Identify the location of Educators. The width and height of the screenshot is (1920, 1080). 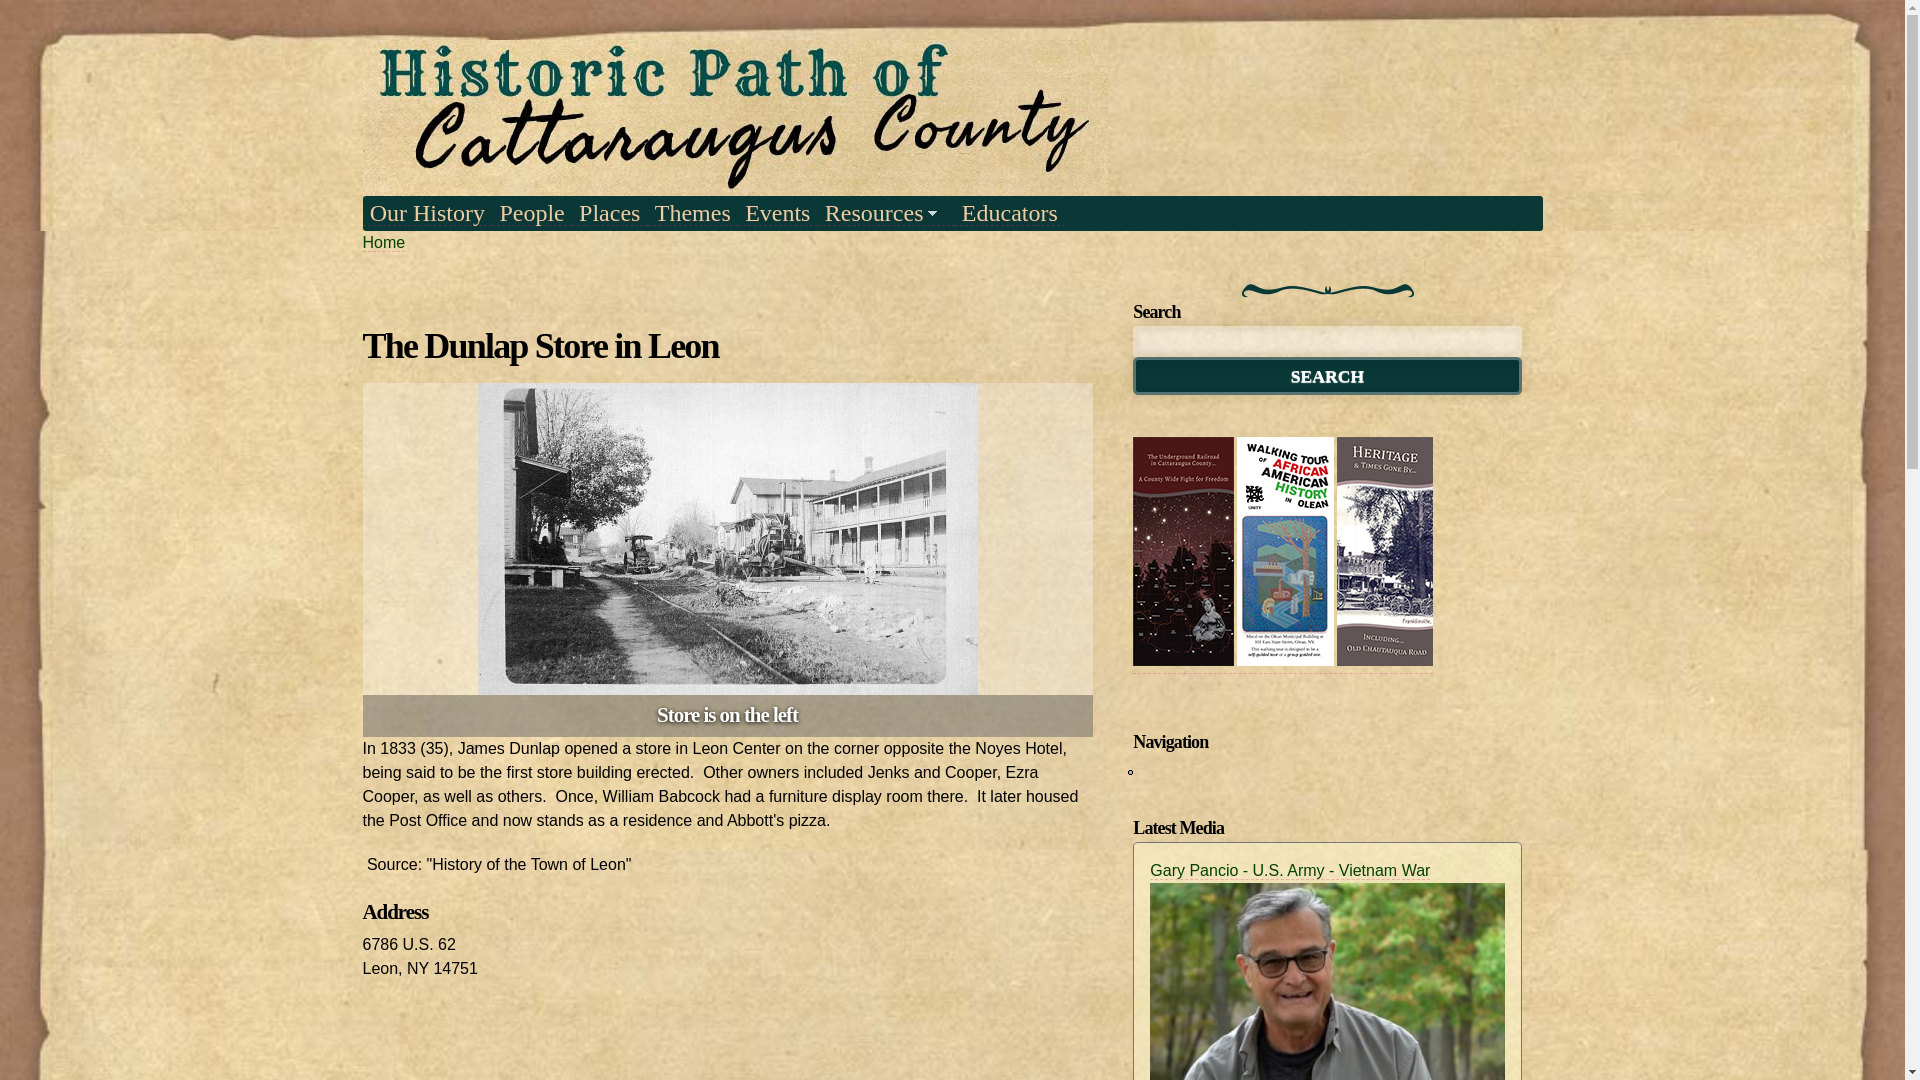
(1010, 212).